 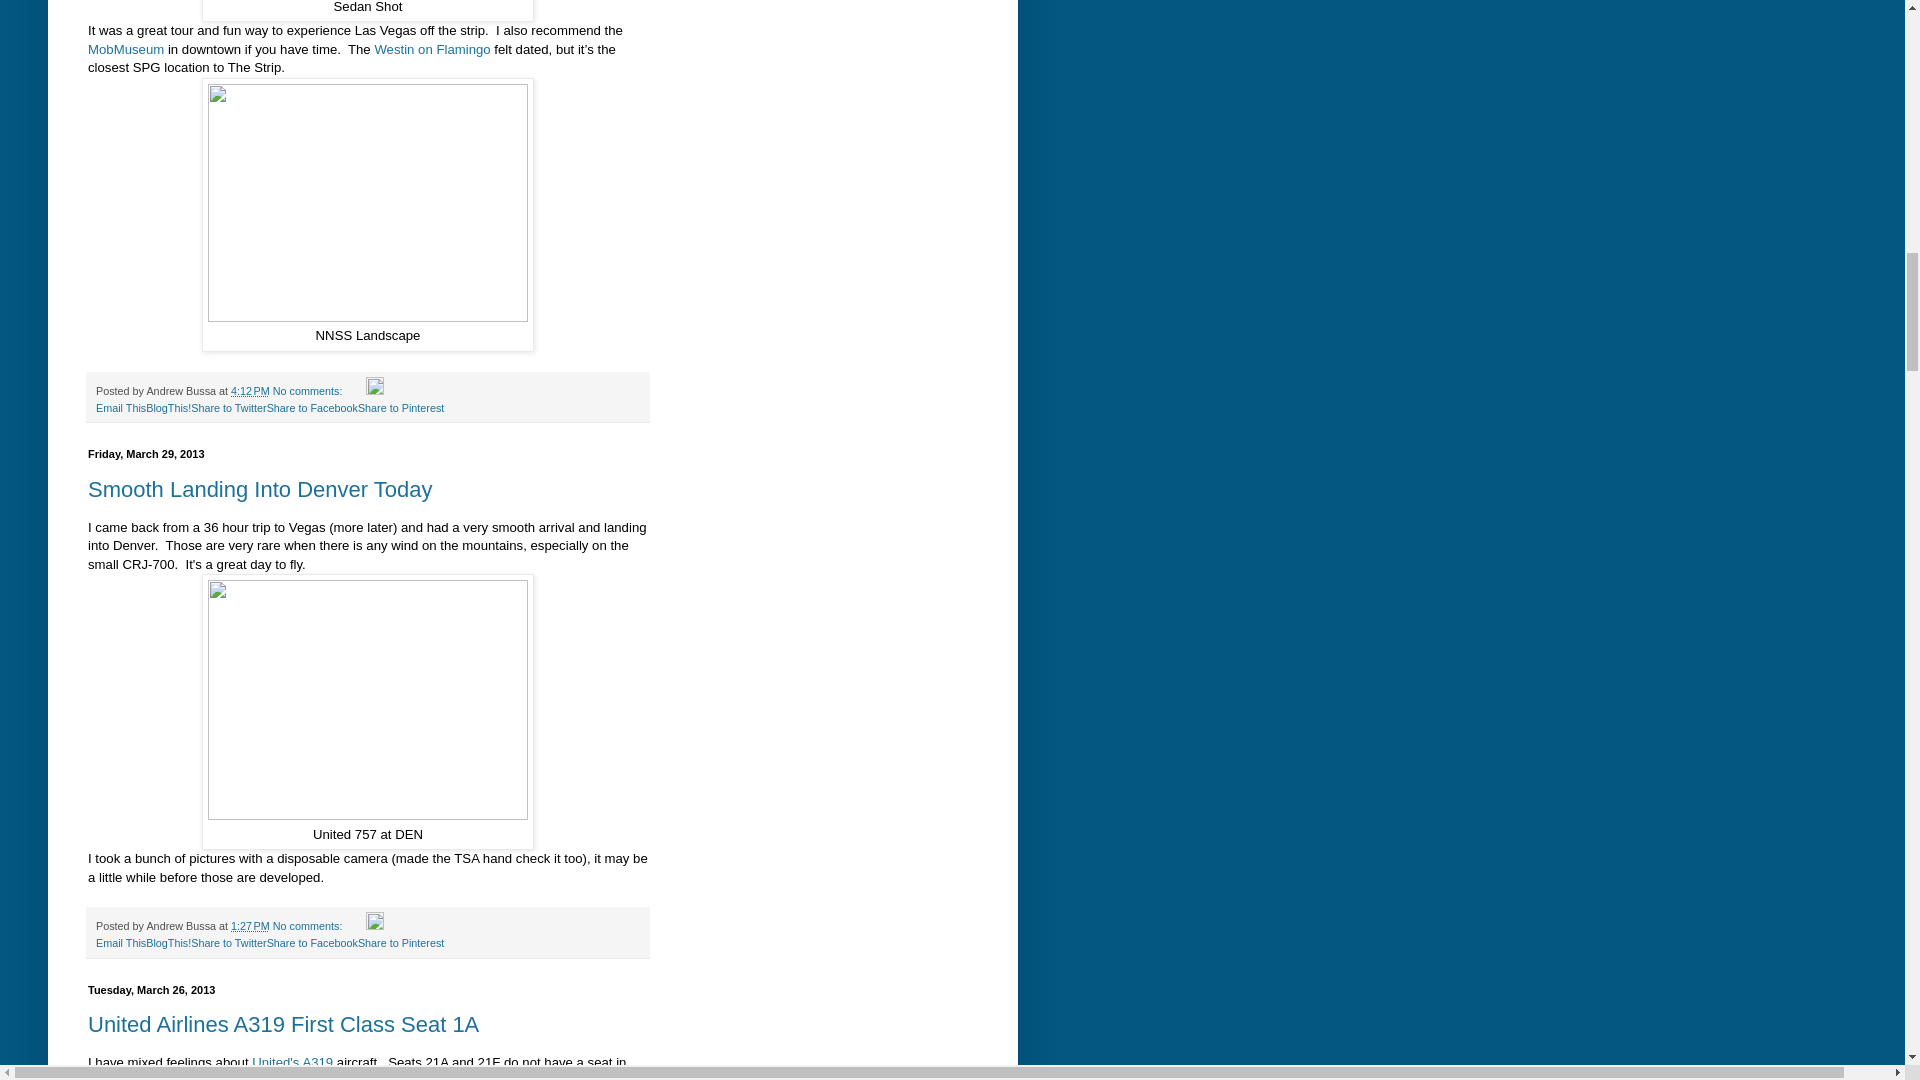 I want to click on Share to Twitter, so click(x=228, y=407).